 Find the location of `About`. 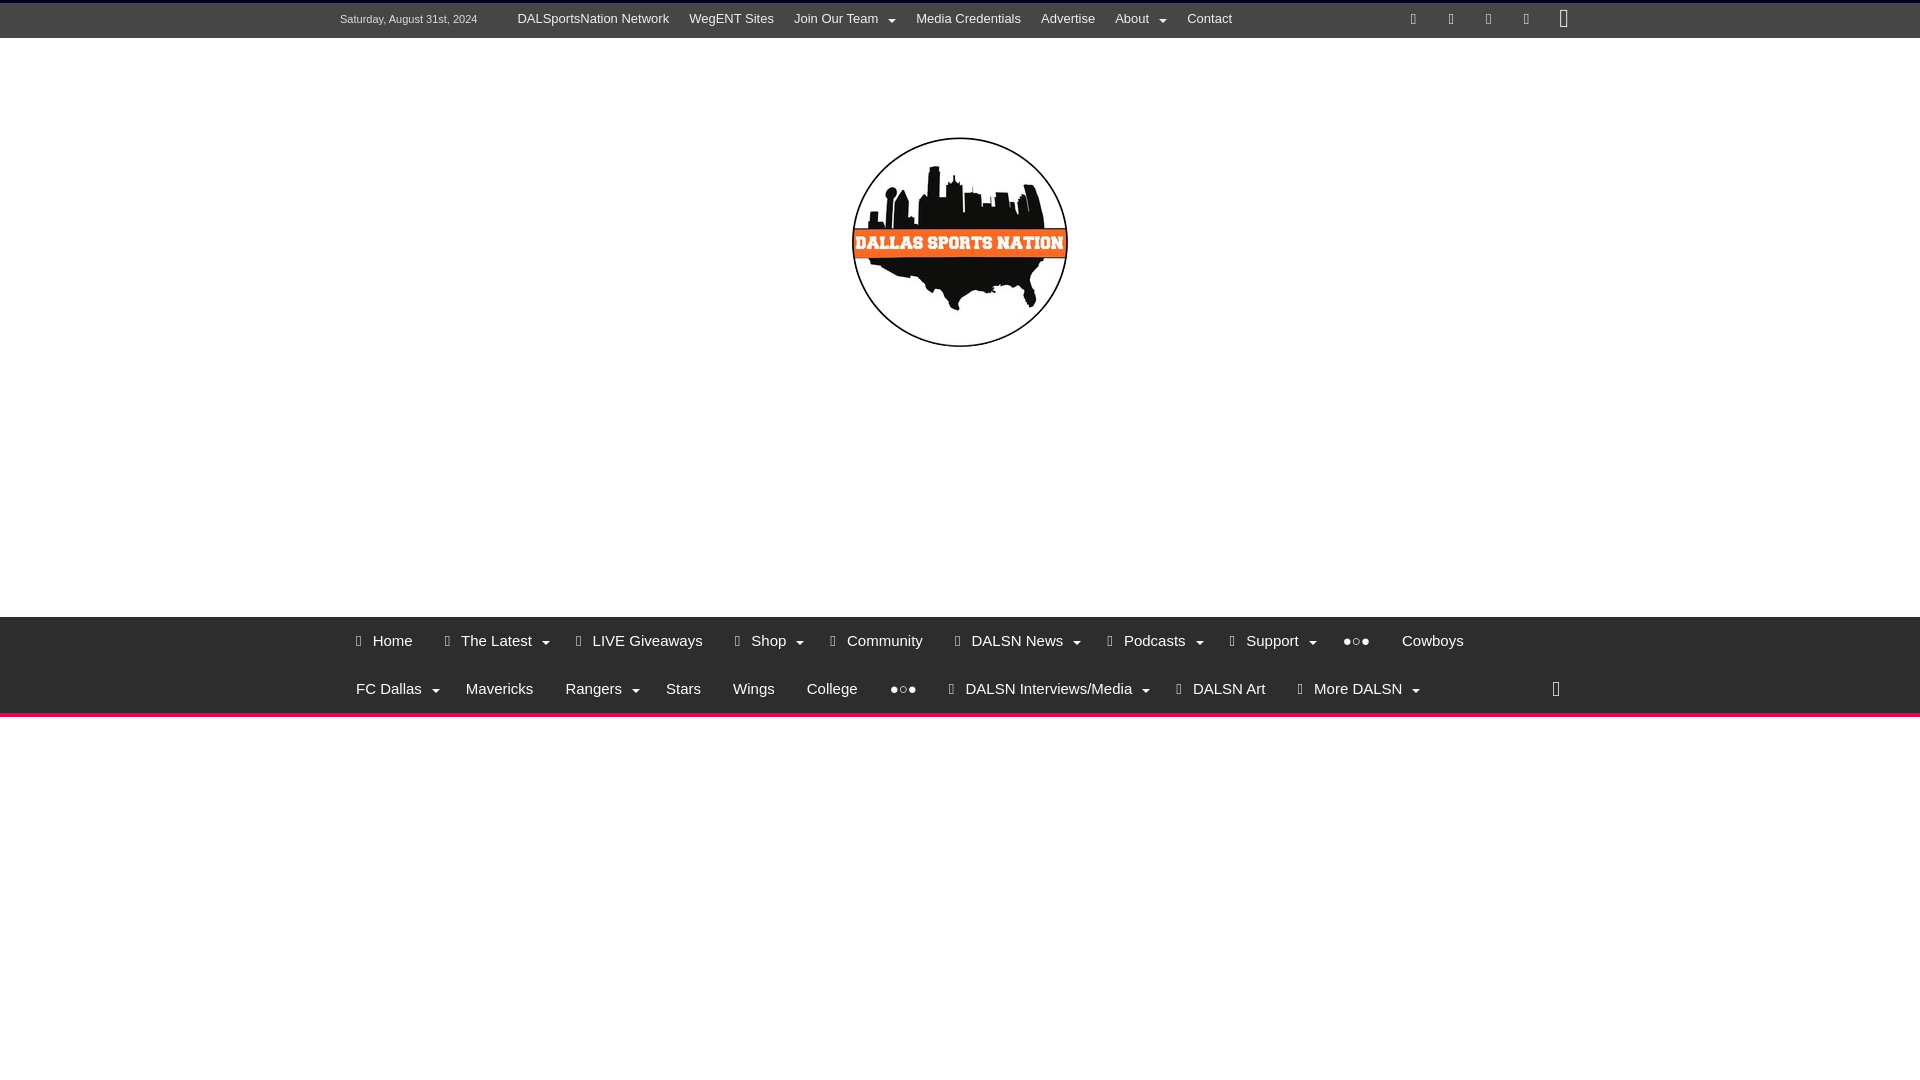

About is located at coordinates (1140, 18).